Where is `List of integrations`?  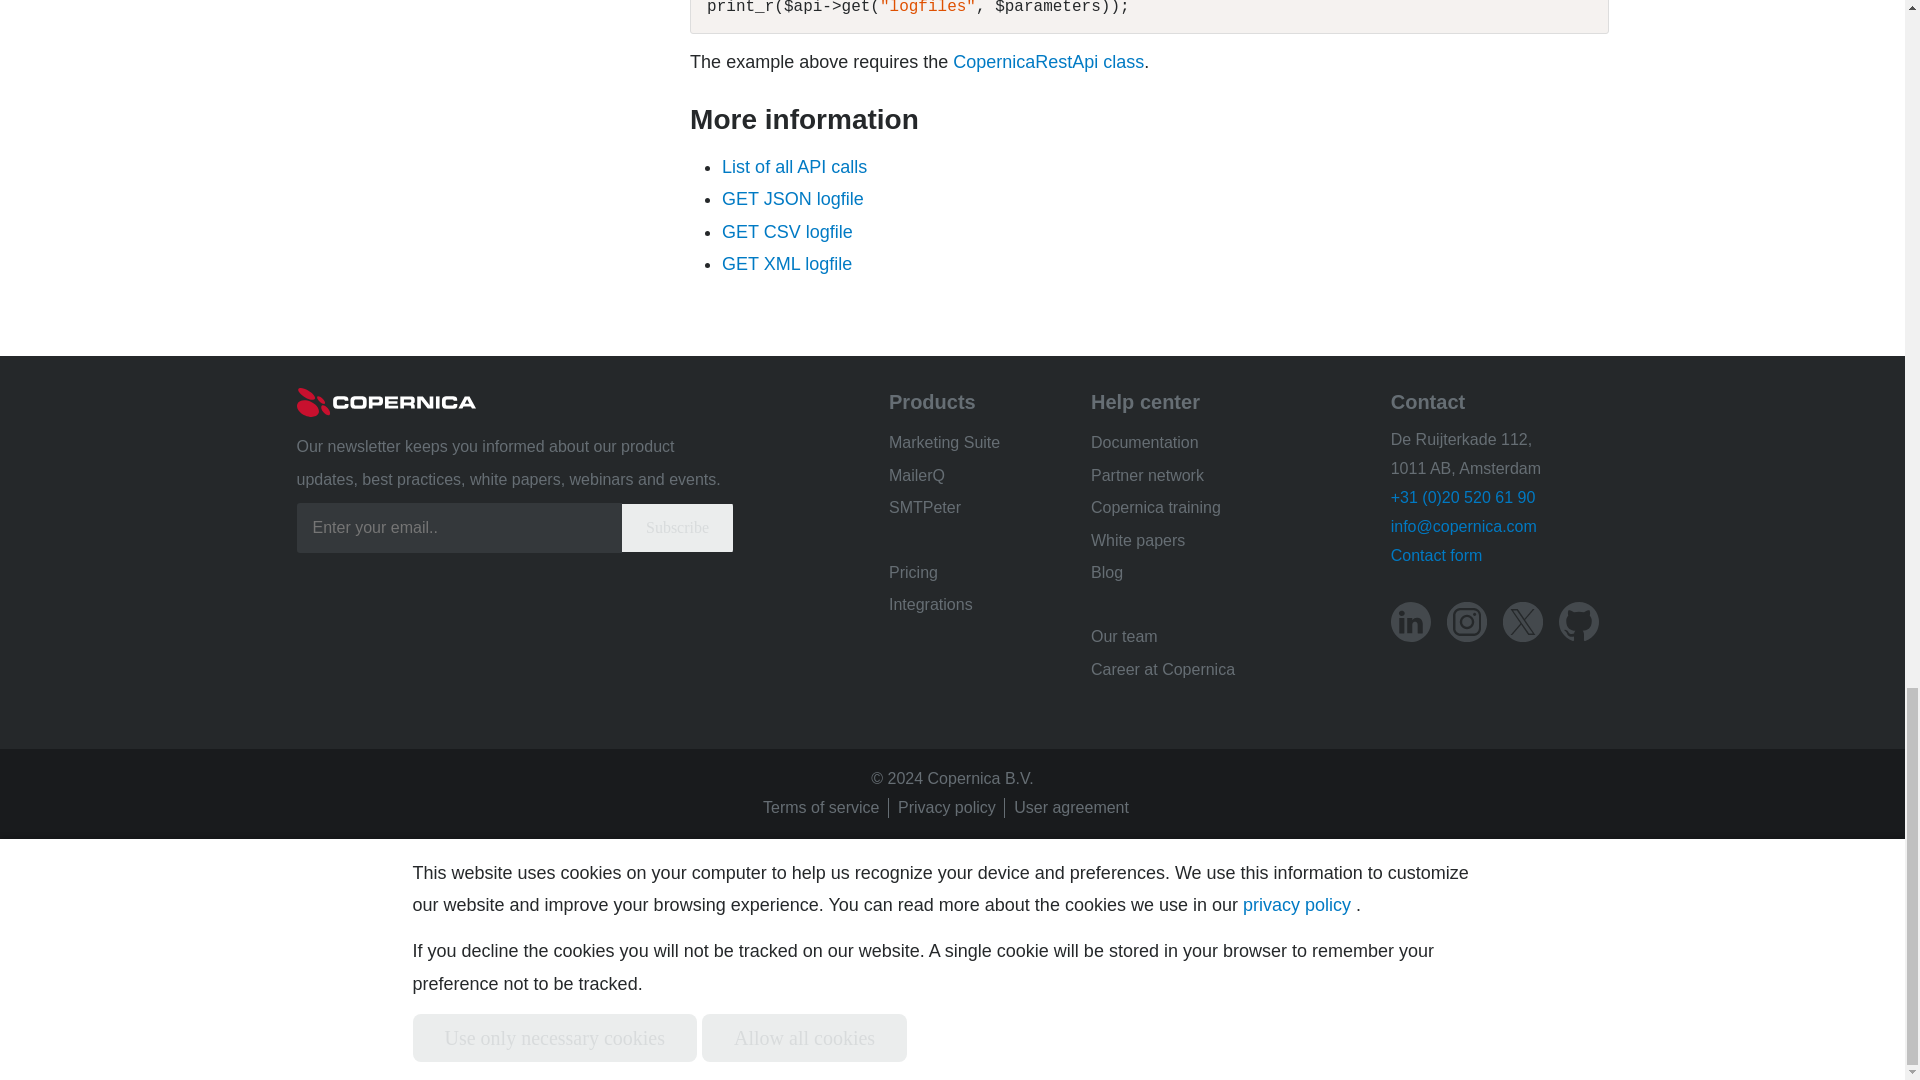 List of integrations is located at coordinates (930, 604).